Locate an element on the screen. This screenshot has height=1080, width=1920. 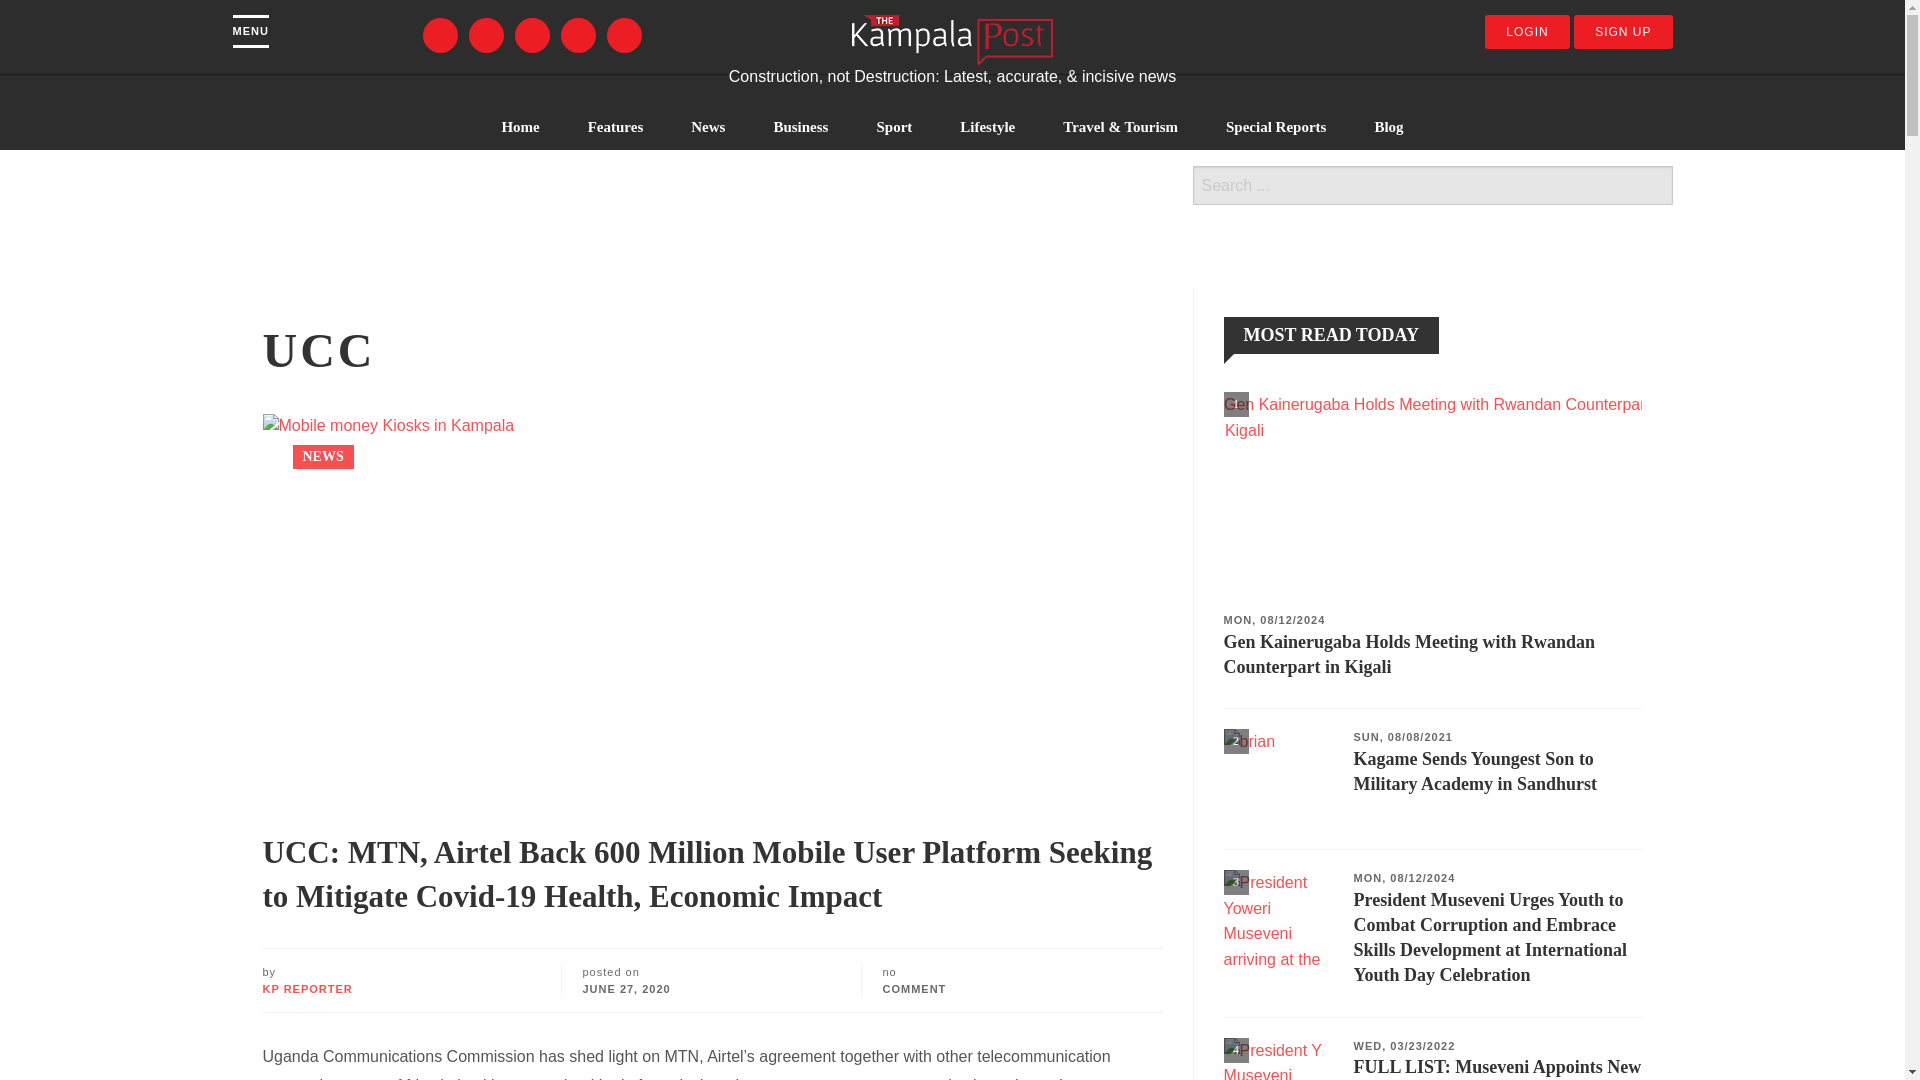
Features is located at coordinates (616, 126).